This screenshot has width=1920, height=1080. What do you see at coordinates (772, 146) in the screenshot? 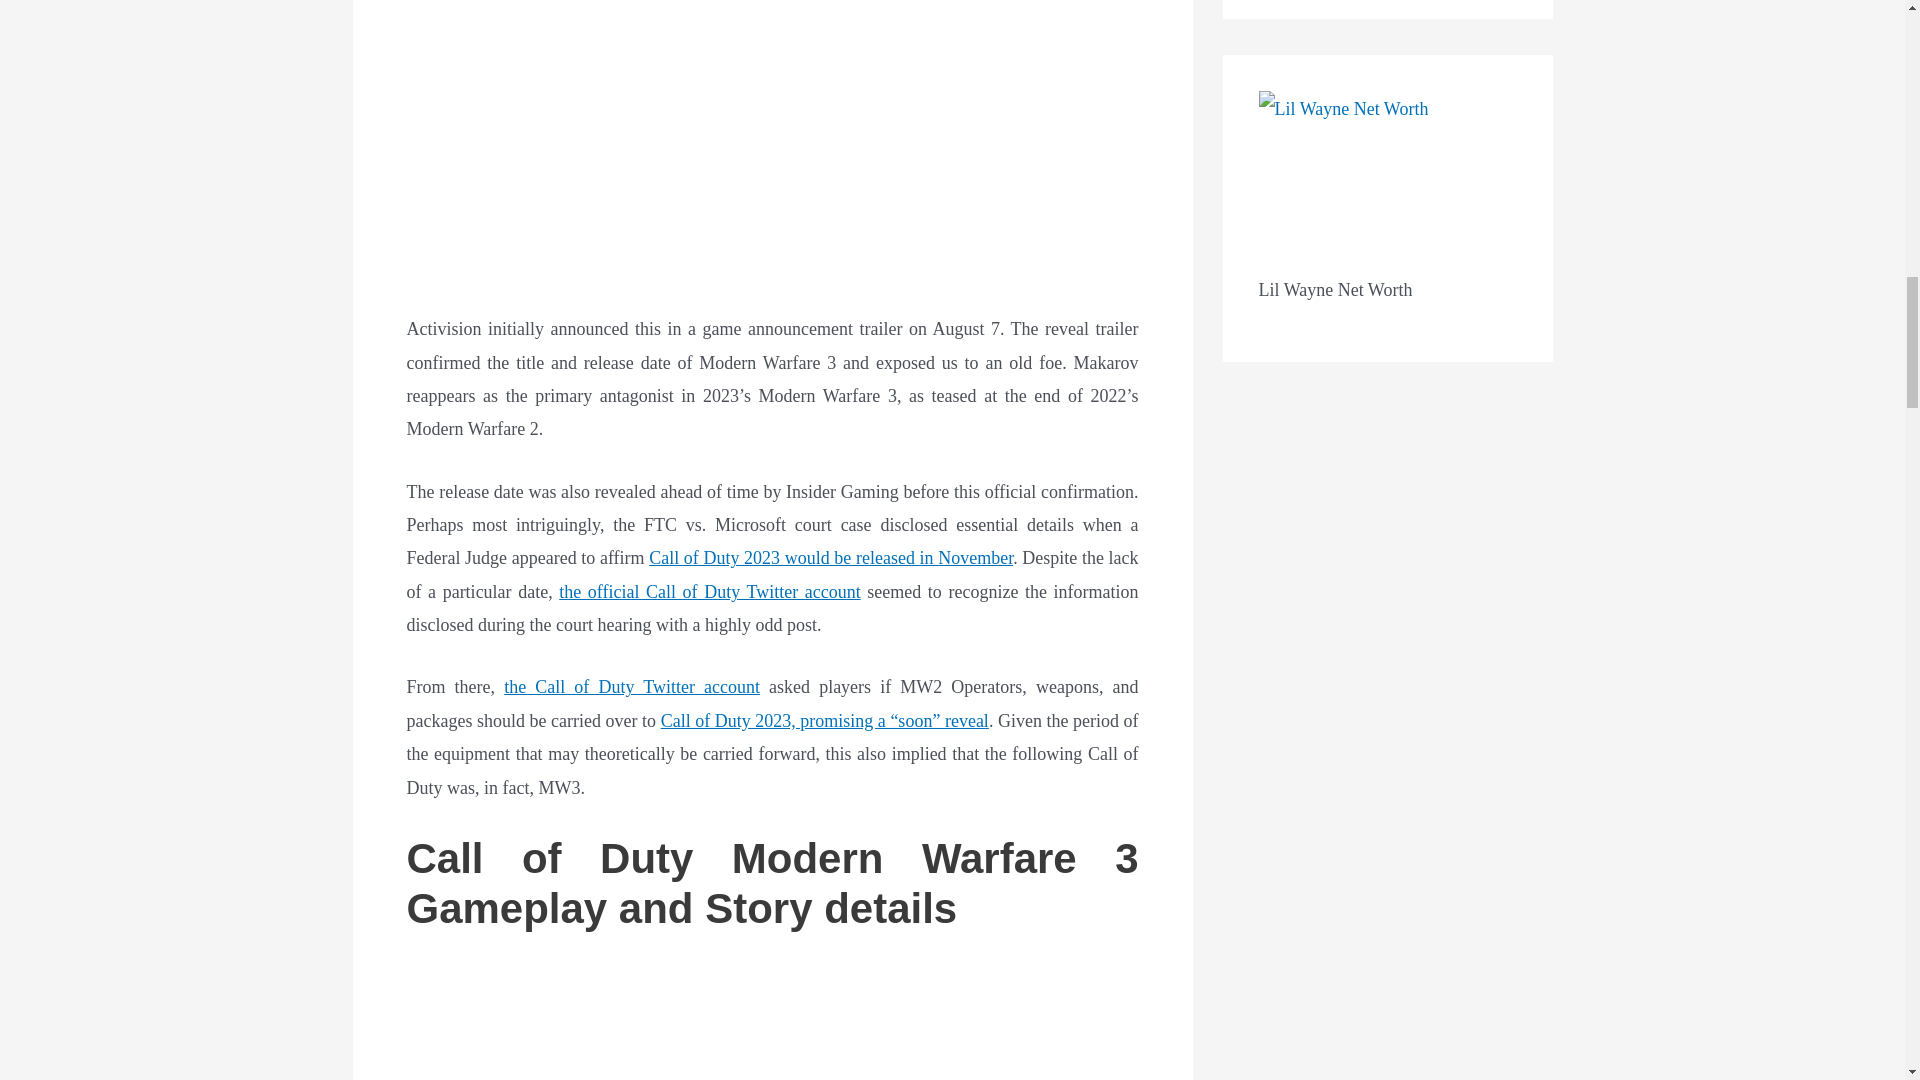
I see `3rd party ad content` at bounding box center [772, 146].